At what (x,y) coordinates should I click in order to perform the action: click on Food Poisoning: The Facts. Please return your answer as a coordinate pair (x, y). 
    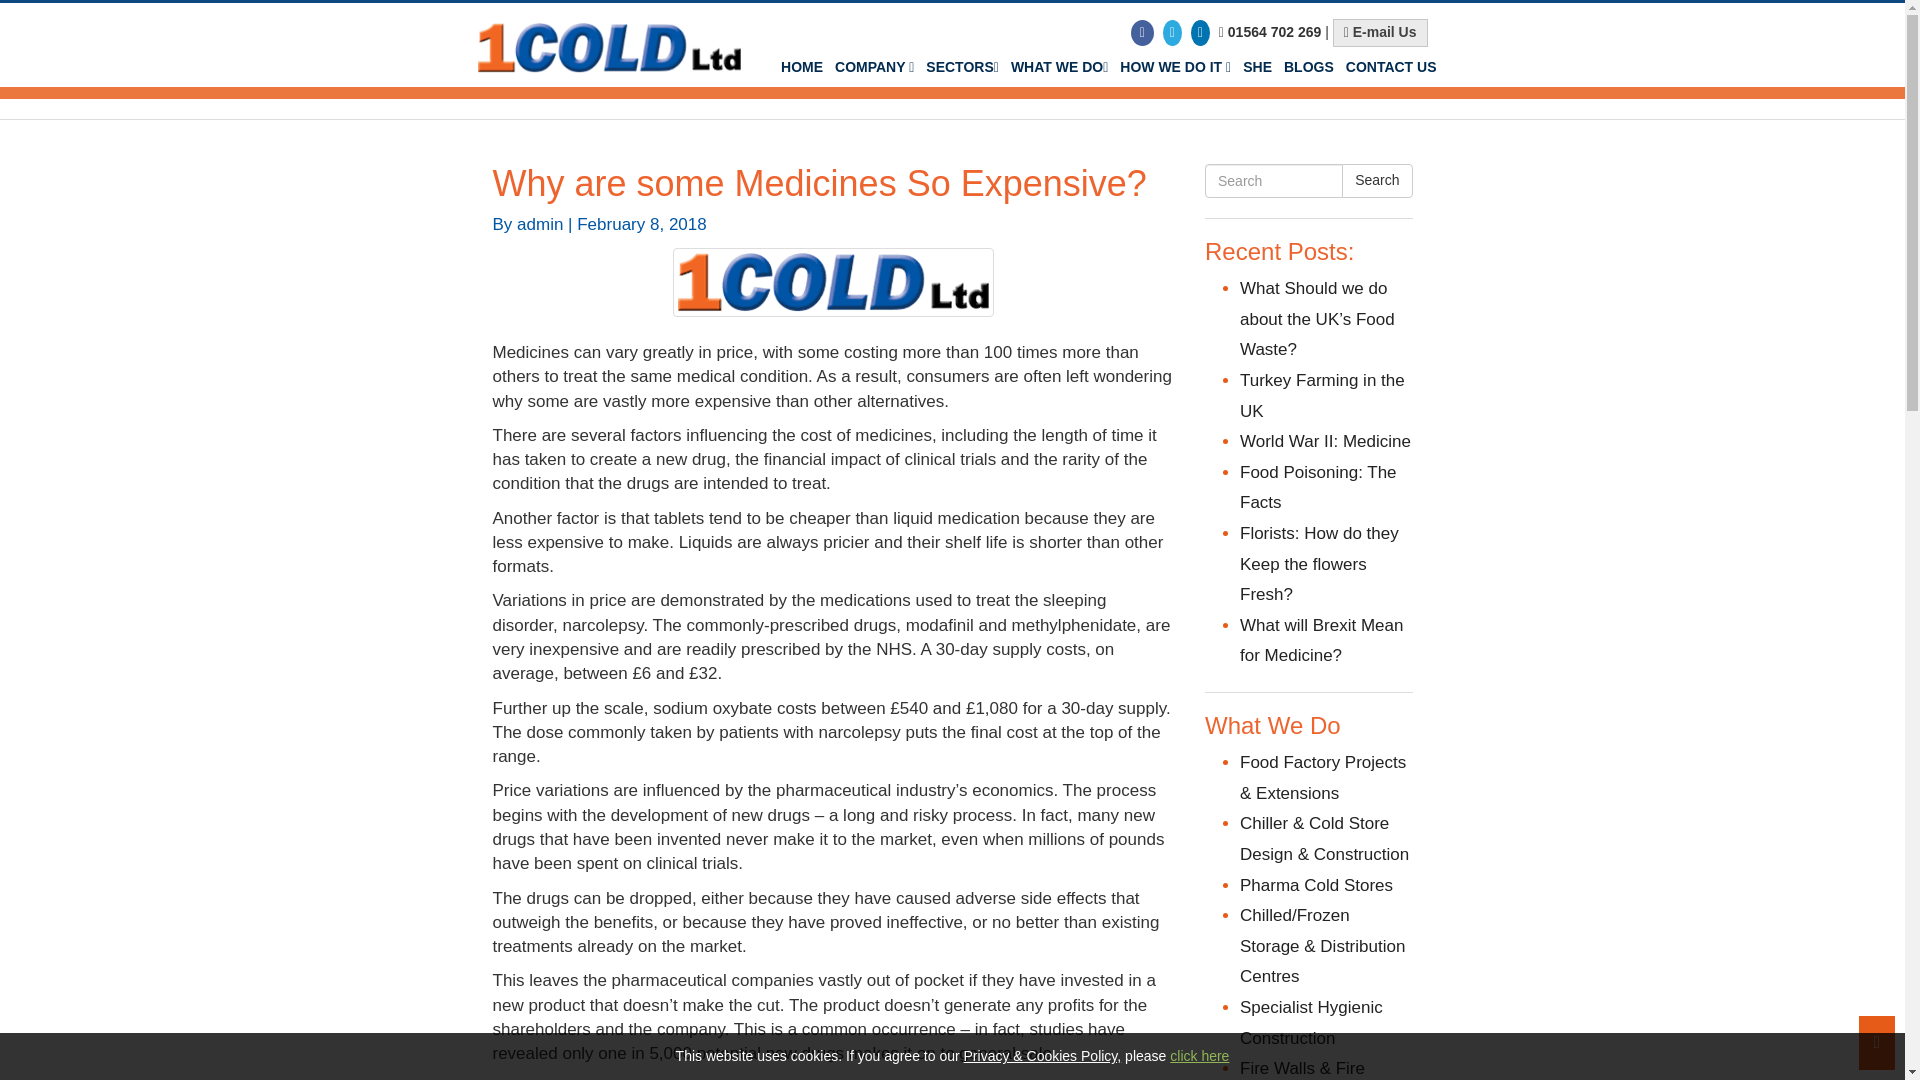
    Looking at the image, I should click on (1318, 488).